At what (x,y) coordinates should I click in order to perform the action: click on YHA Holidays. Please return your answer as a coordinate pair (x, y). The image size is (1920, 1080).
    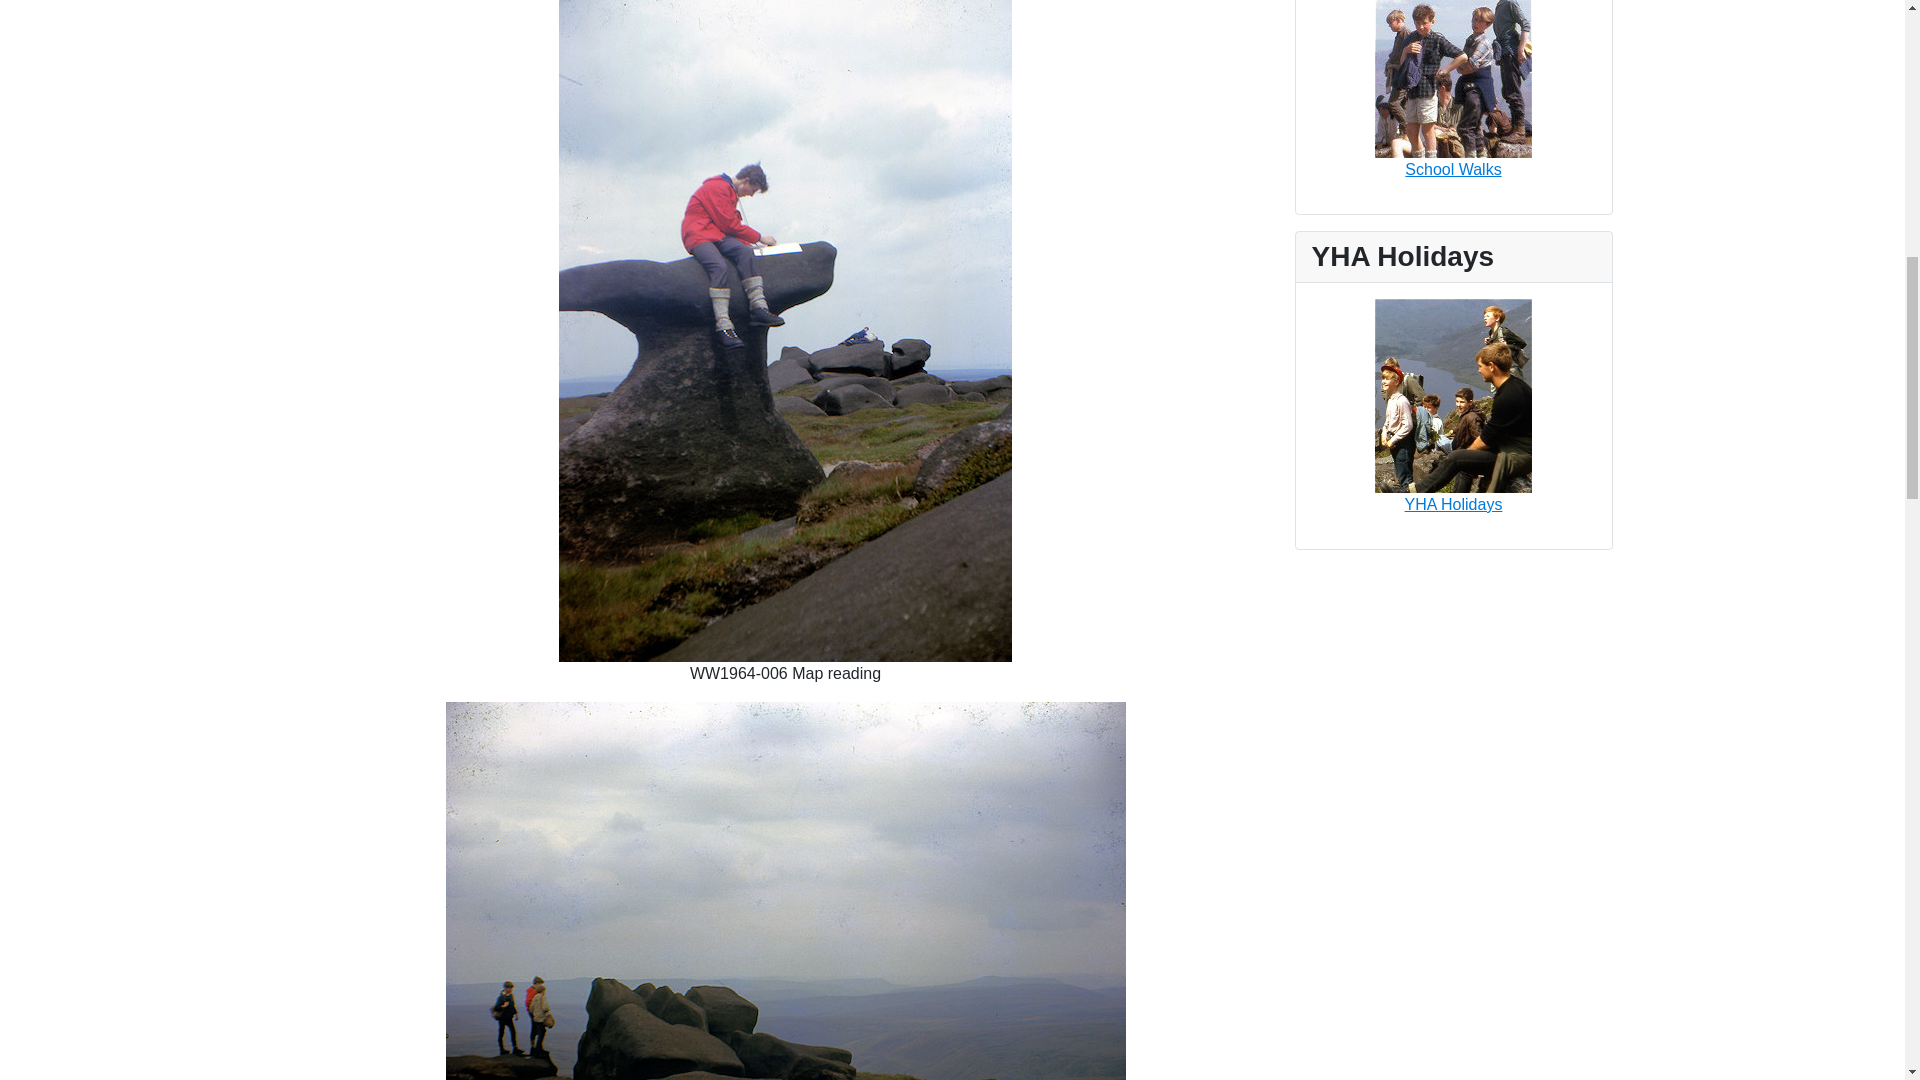
    Looking at the image, I should click on (1453, 396).